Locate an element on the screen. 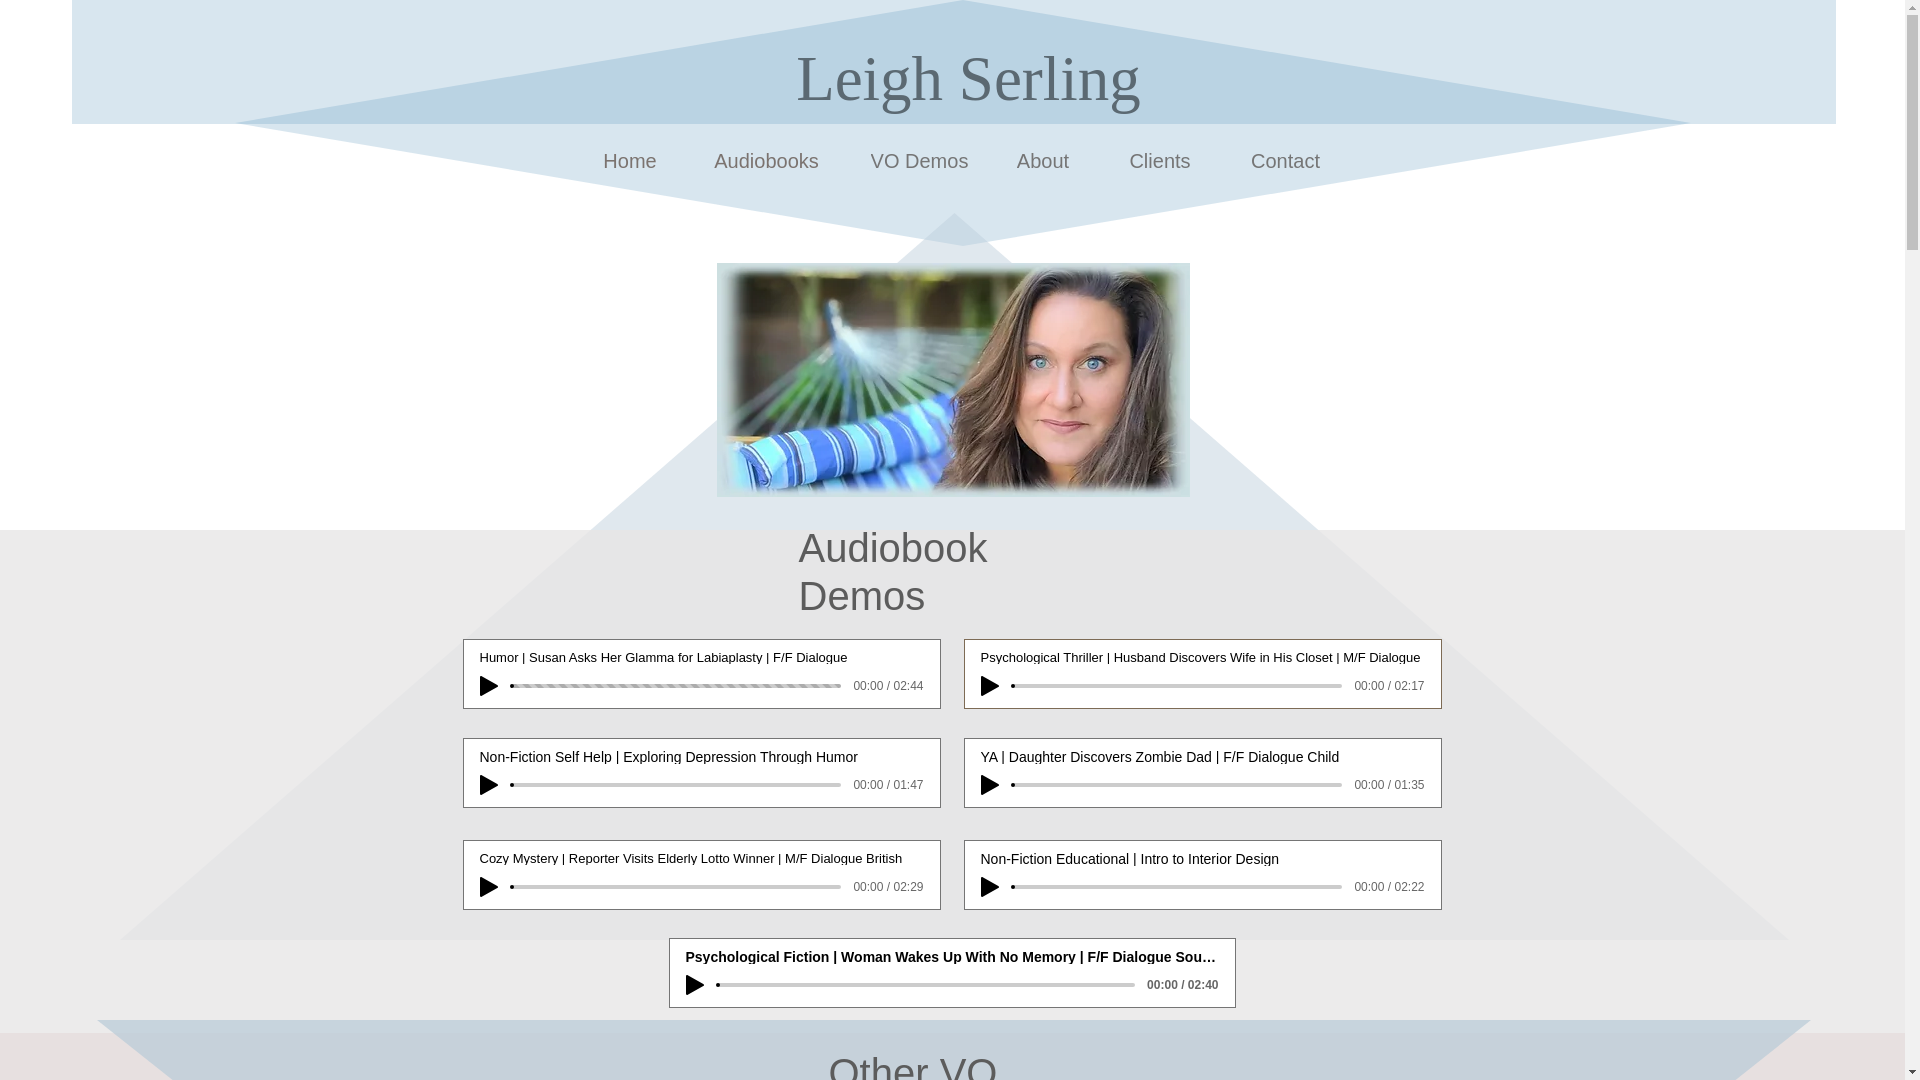 The width and height of the screenshot is (1920, 1080). 0 is located at coordinates (1176, 784).